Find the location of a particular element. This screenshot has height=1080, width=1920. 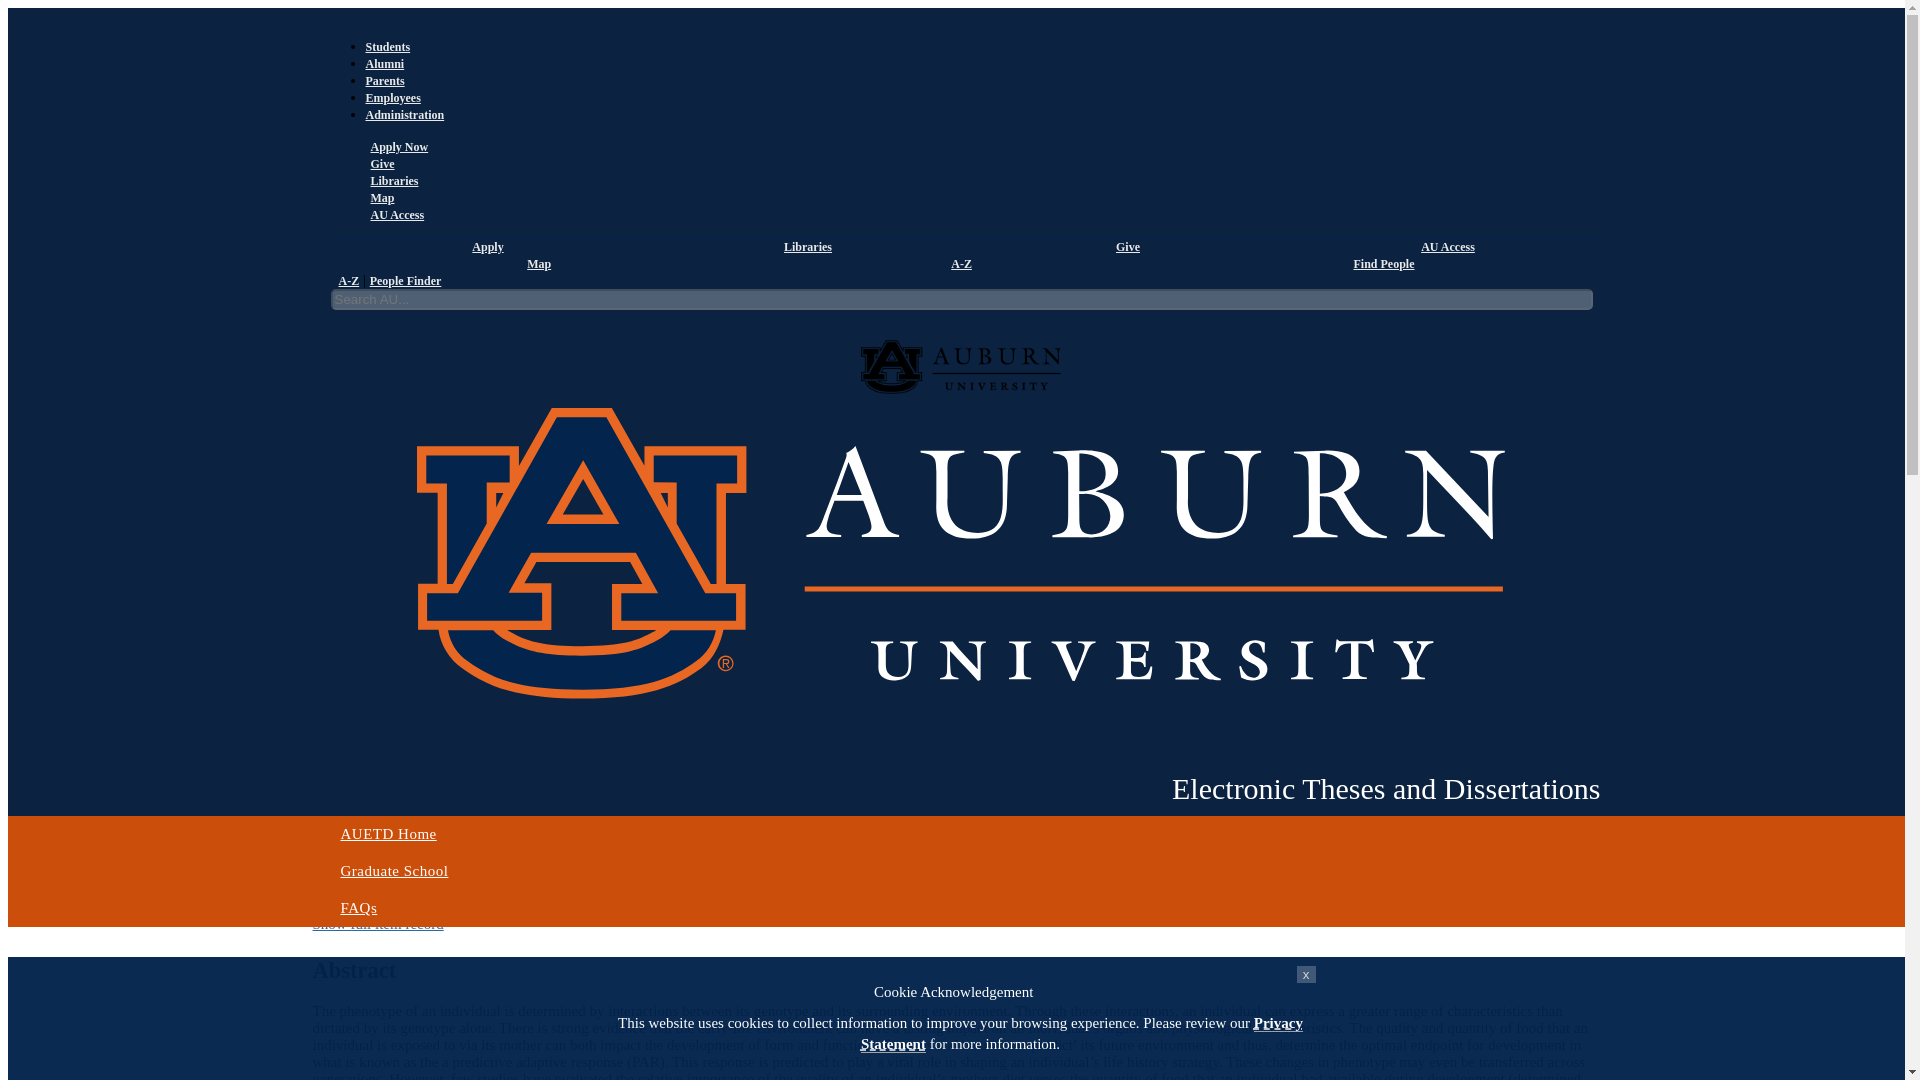

Titles is located at coordinates (462, 290).